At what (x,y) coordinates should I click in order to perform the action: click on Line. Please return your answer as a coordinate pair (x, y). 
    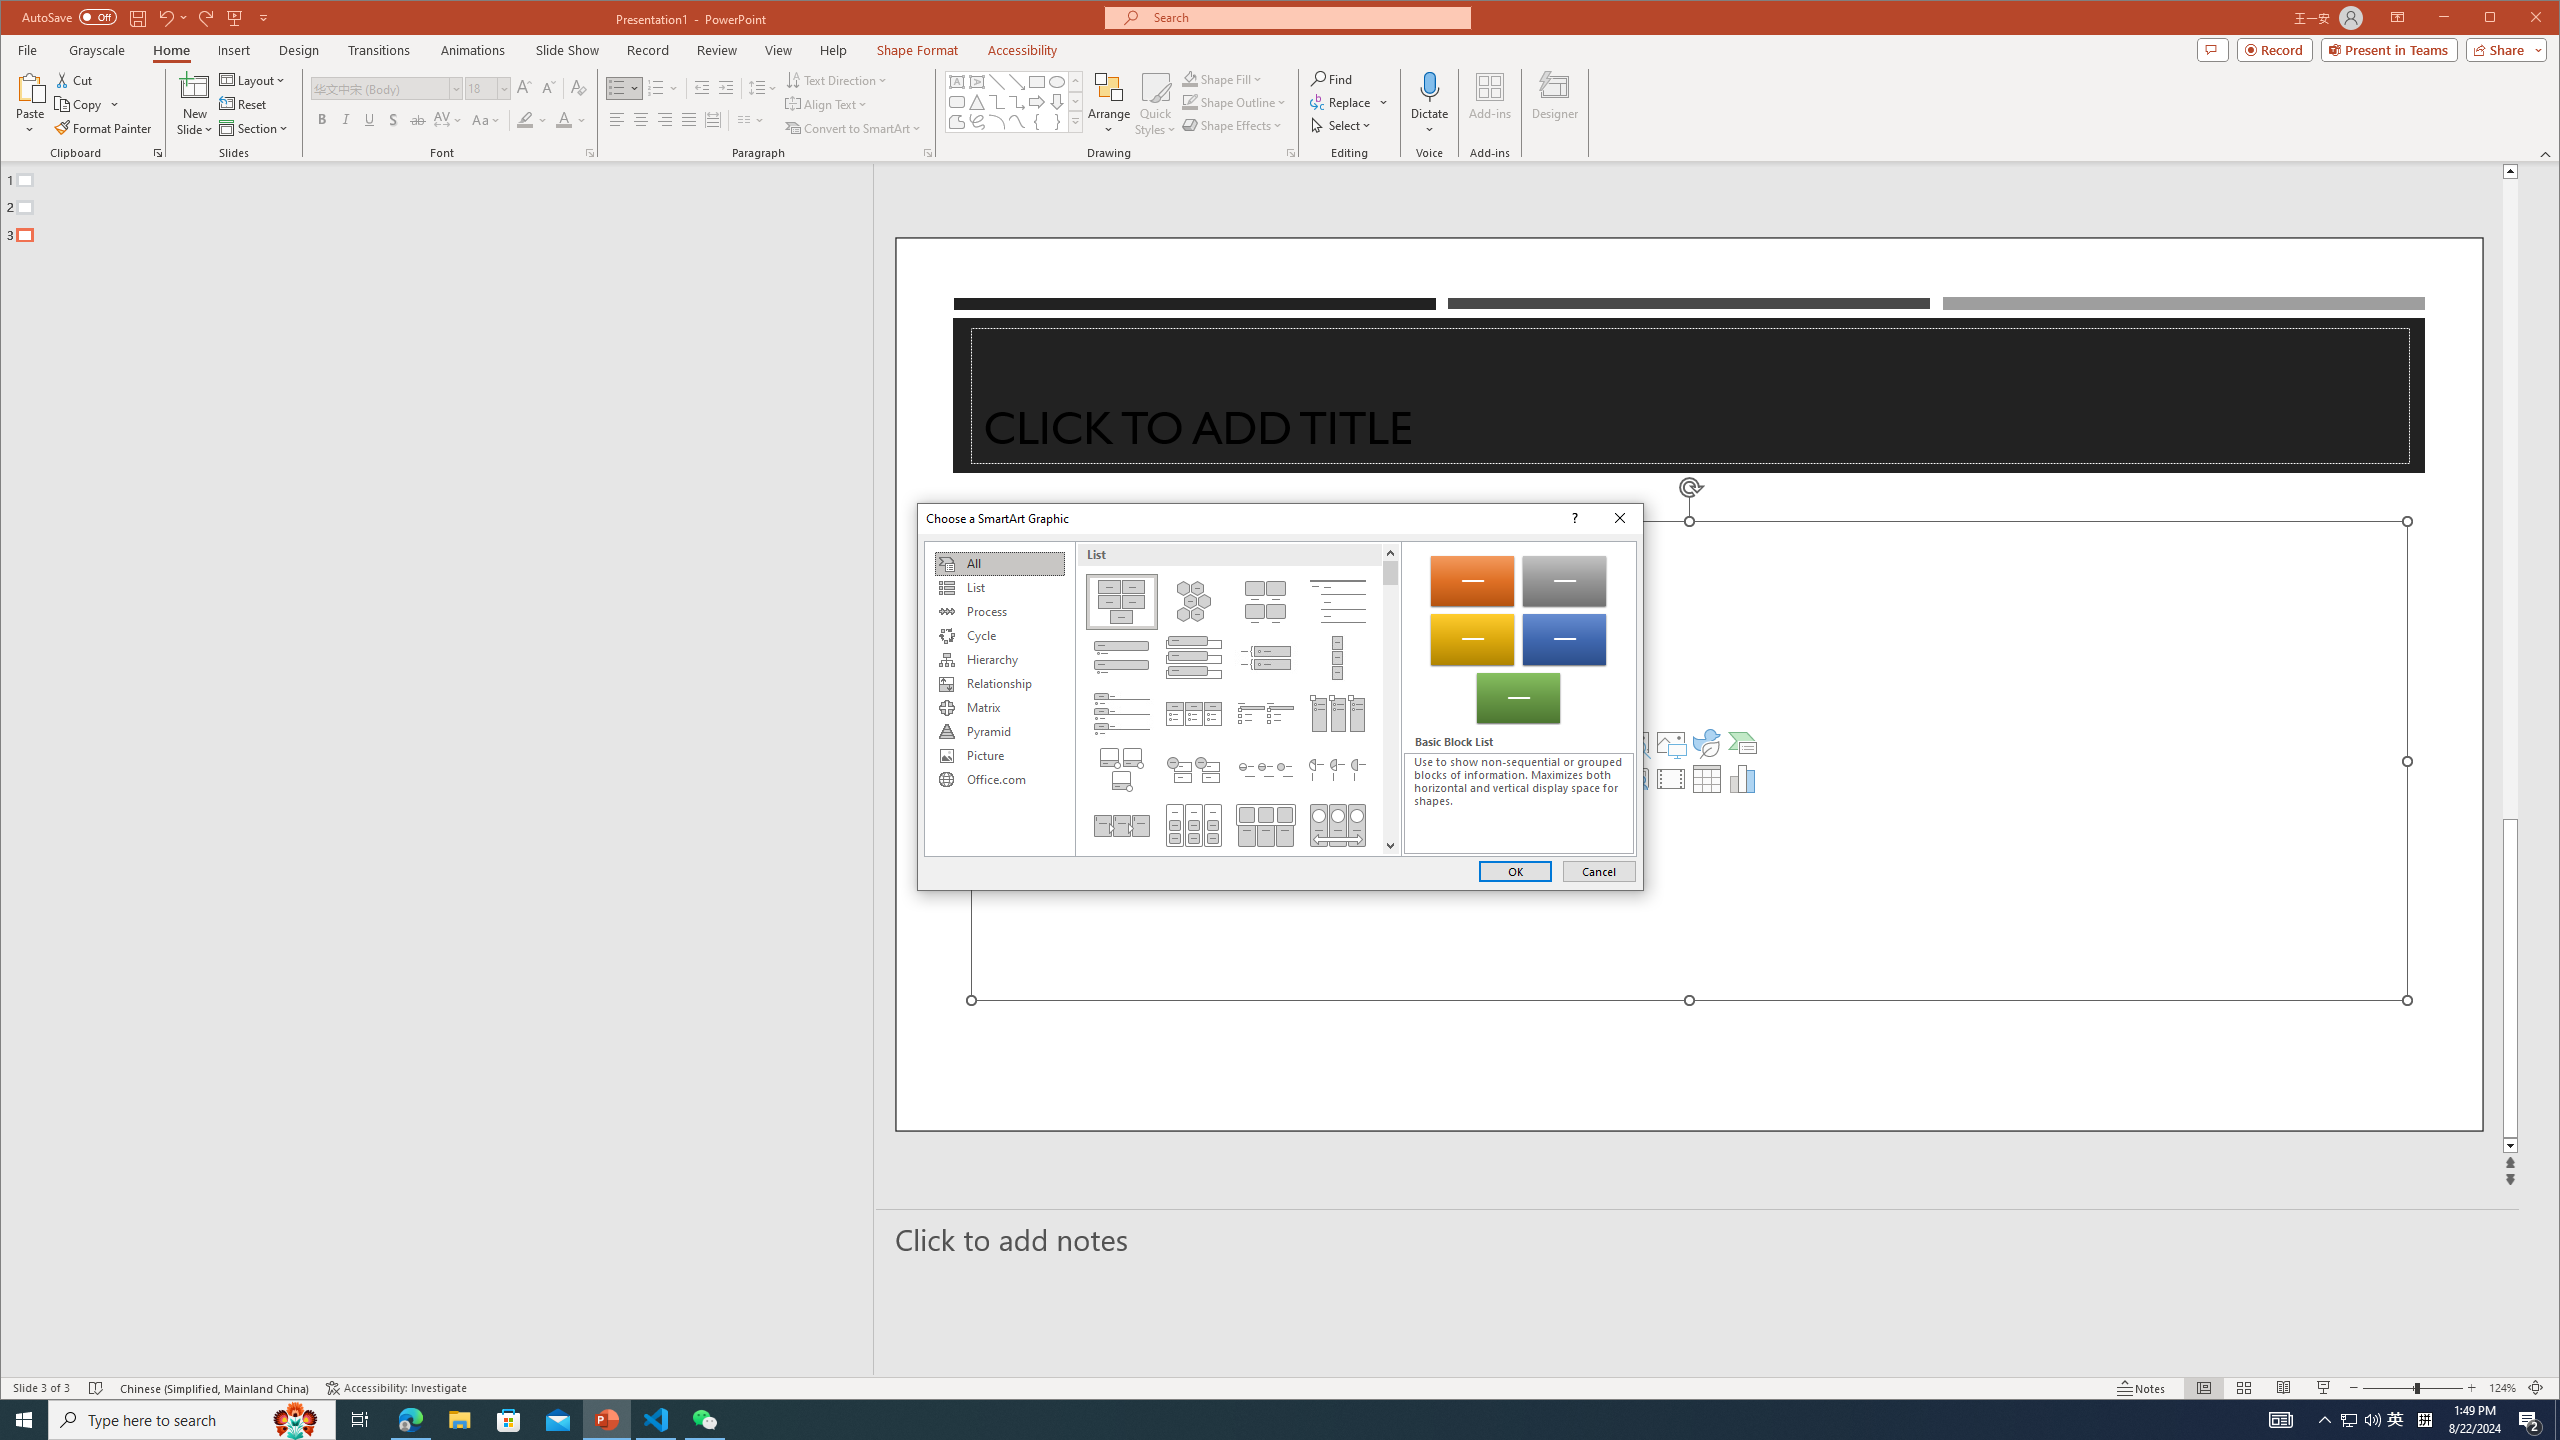
    Looking at the image, I should click on (997, 82).